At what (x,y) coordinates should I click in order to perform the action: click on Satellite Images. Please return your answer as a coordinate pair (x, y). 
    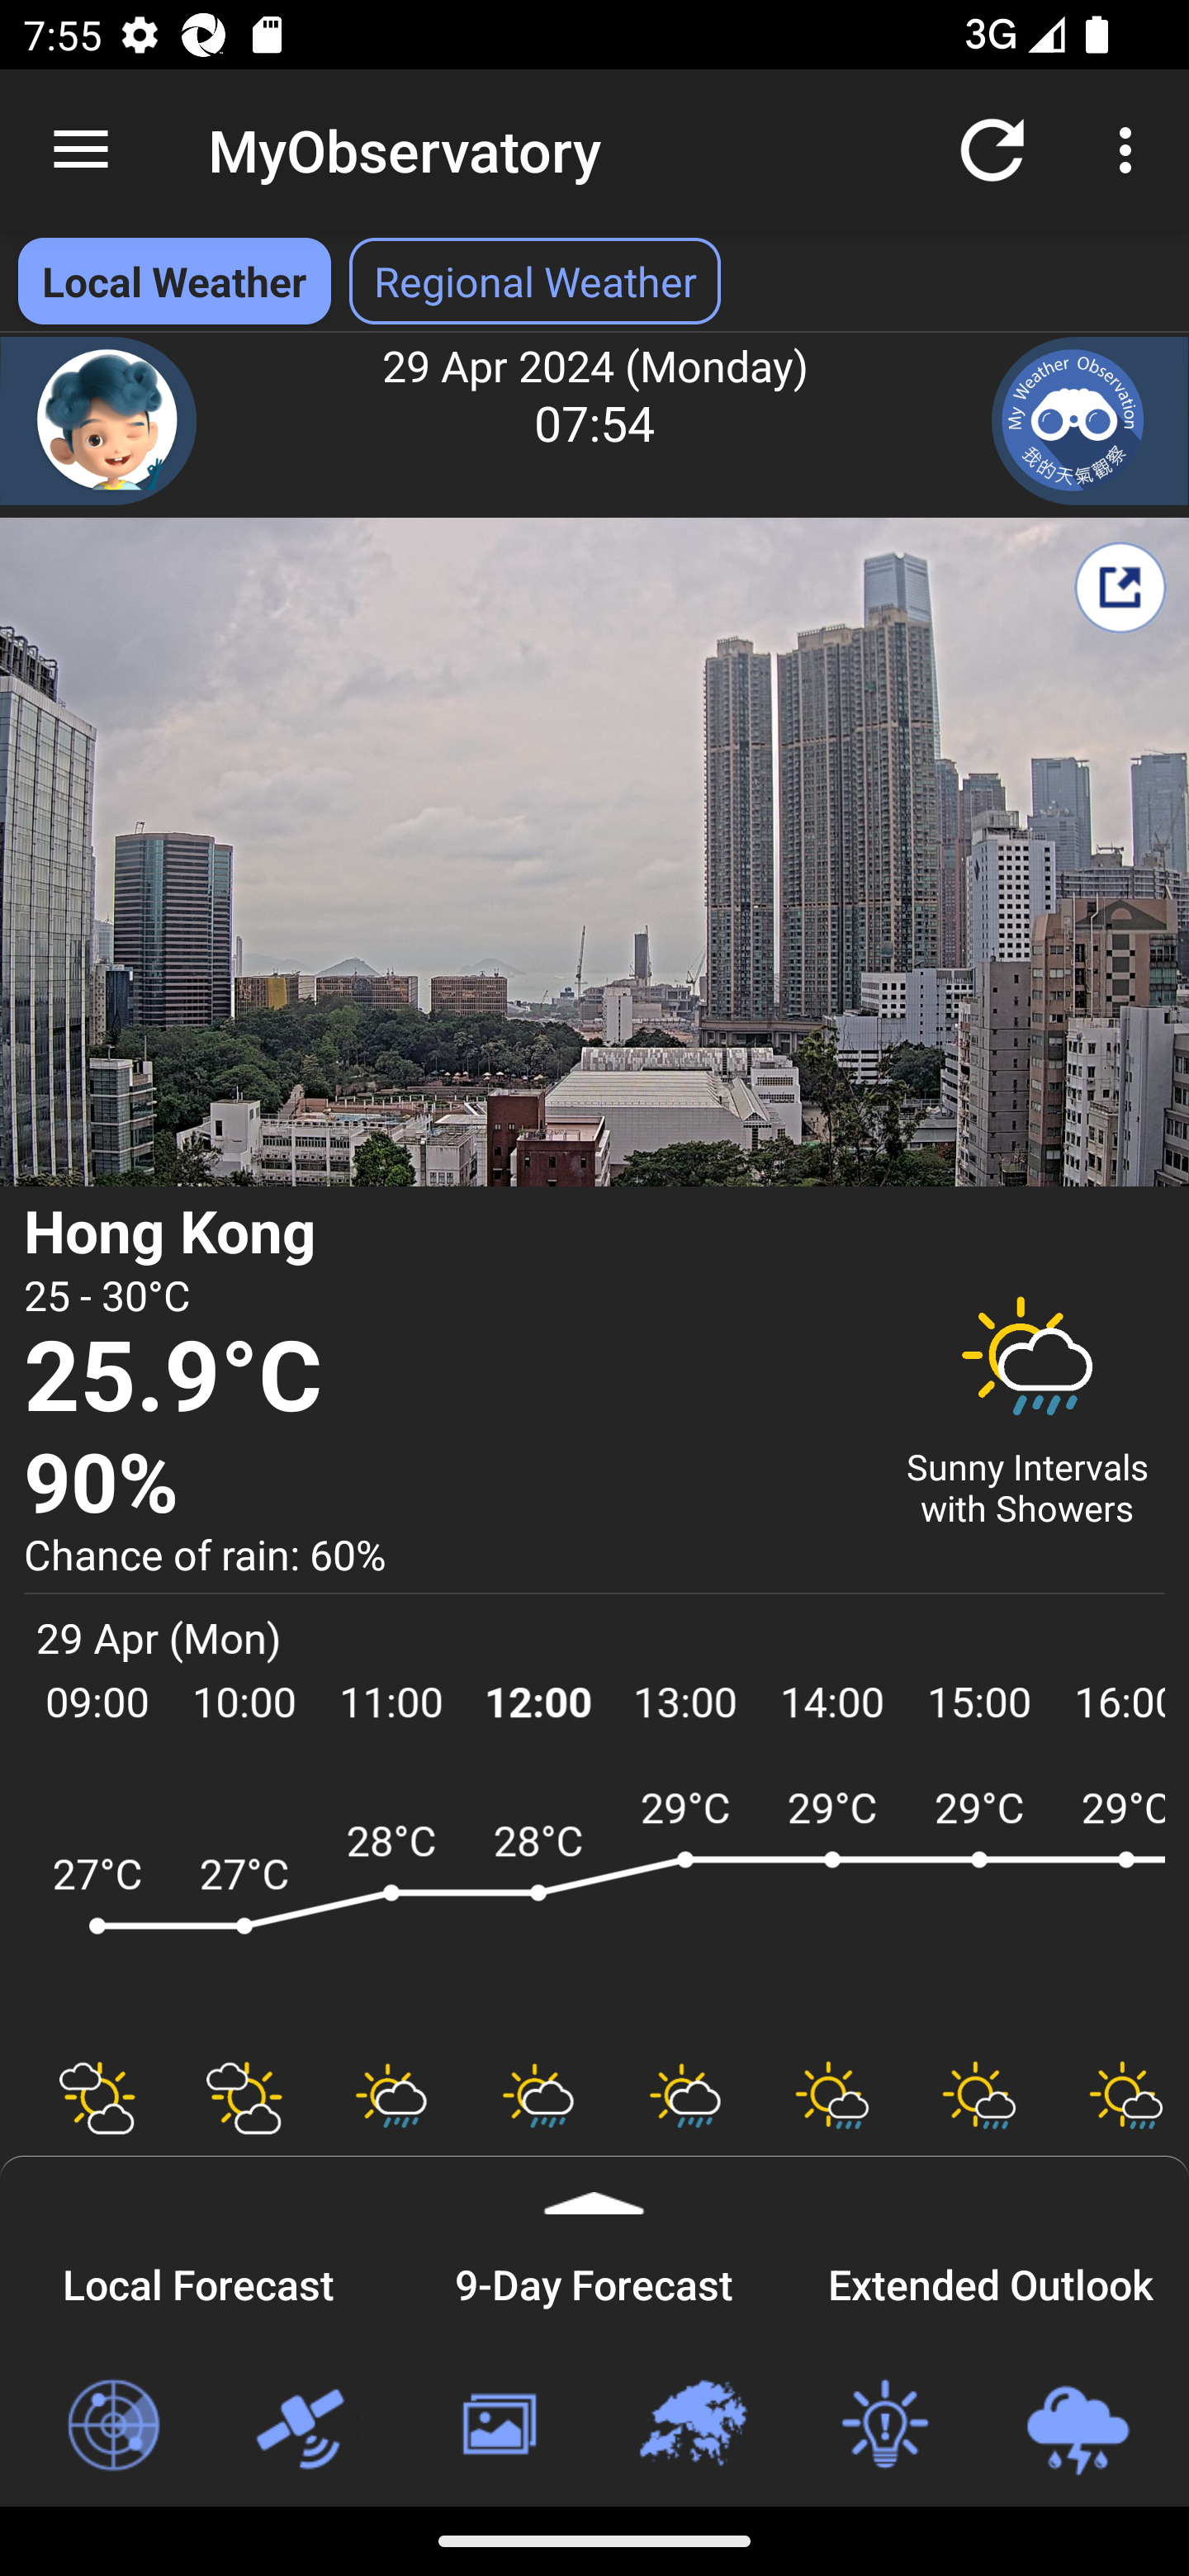
    Looking at the image, I should click on (305, 2426).